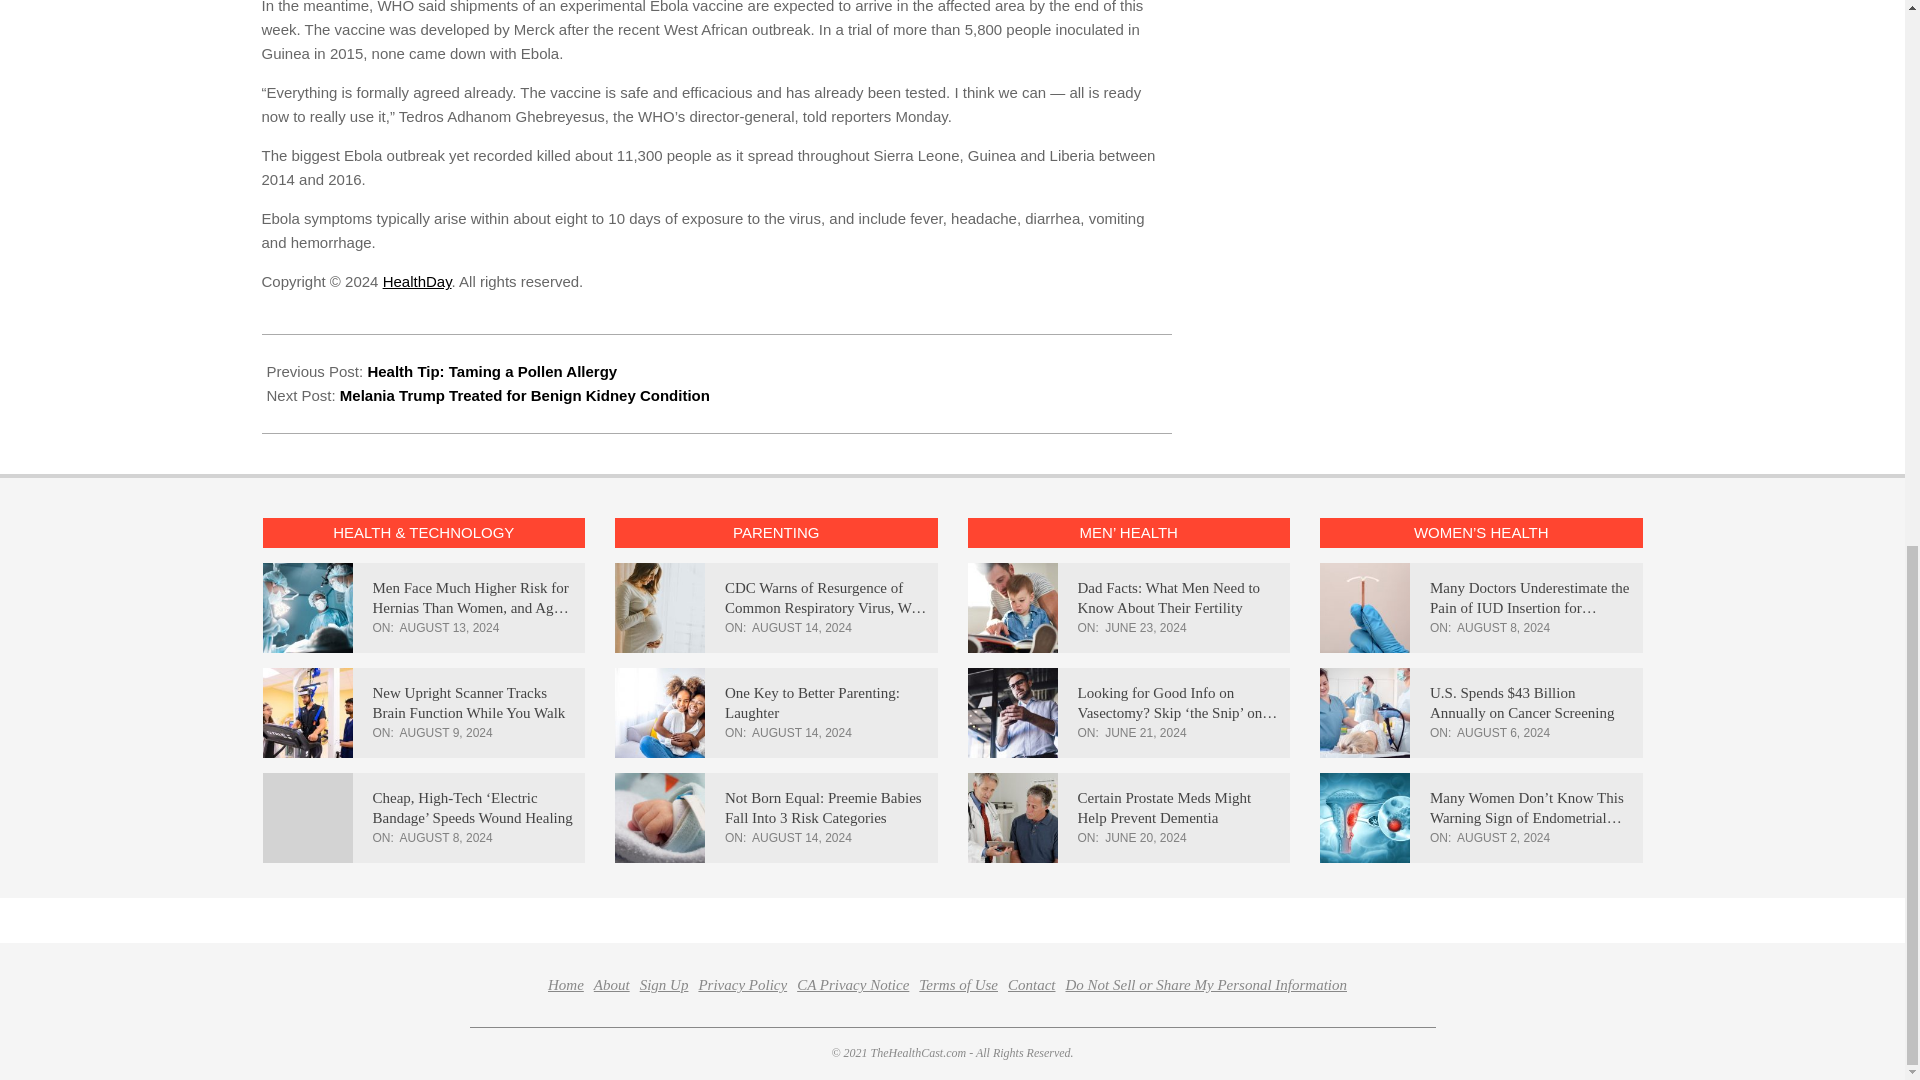 This screenshot has height=1080, width=1920. Describe the element at coordinates (446, 732) in the screenshot. I see `Friday, August 9, 2024, 9:54 am` at that location.